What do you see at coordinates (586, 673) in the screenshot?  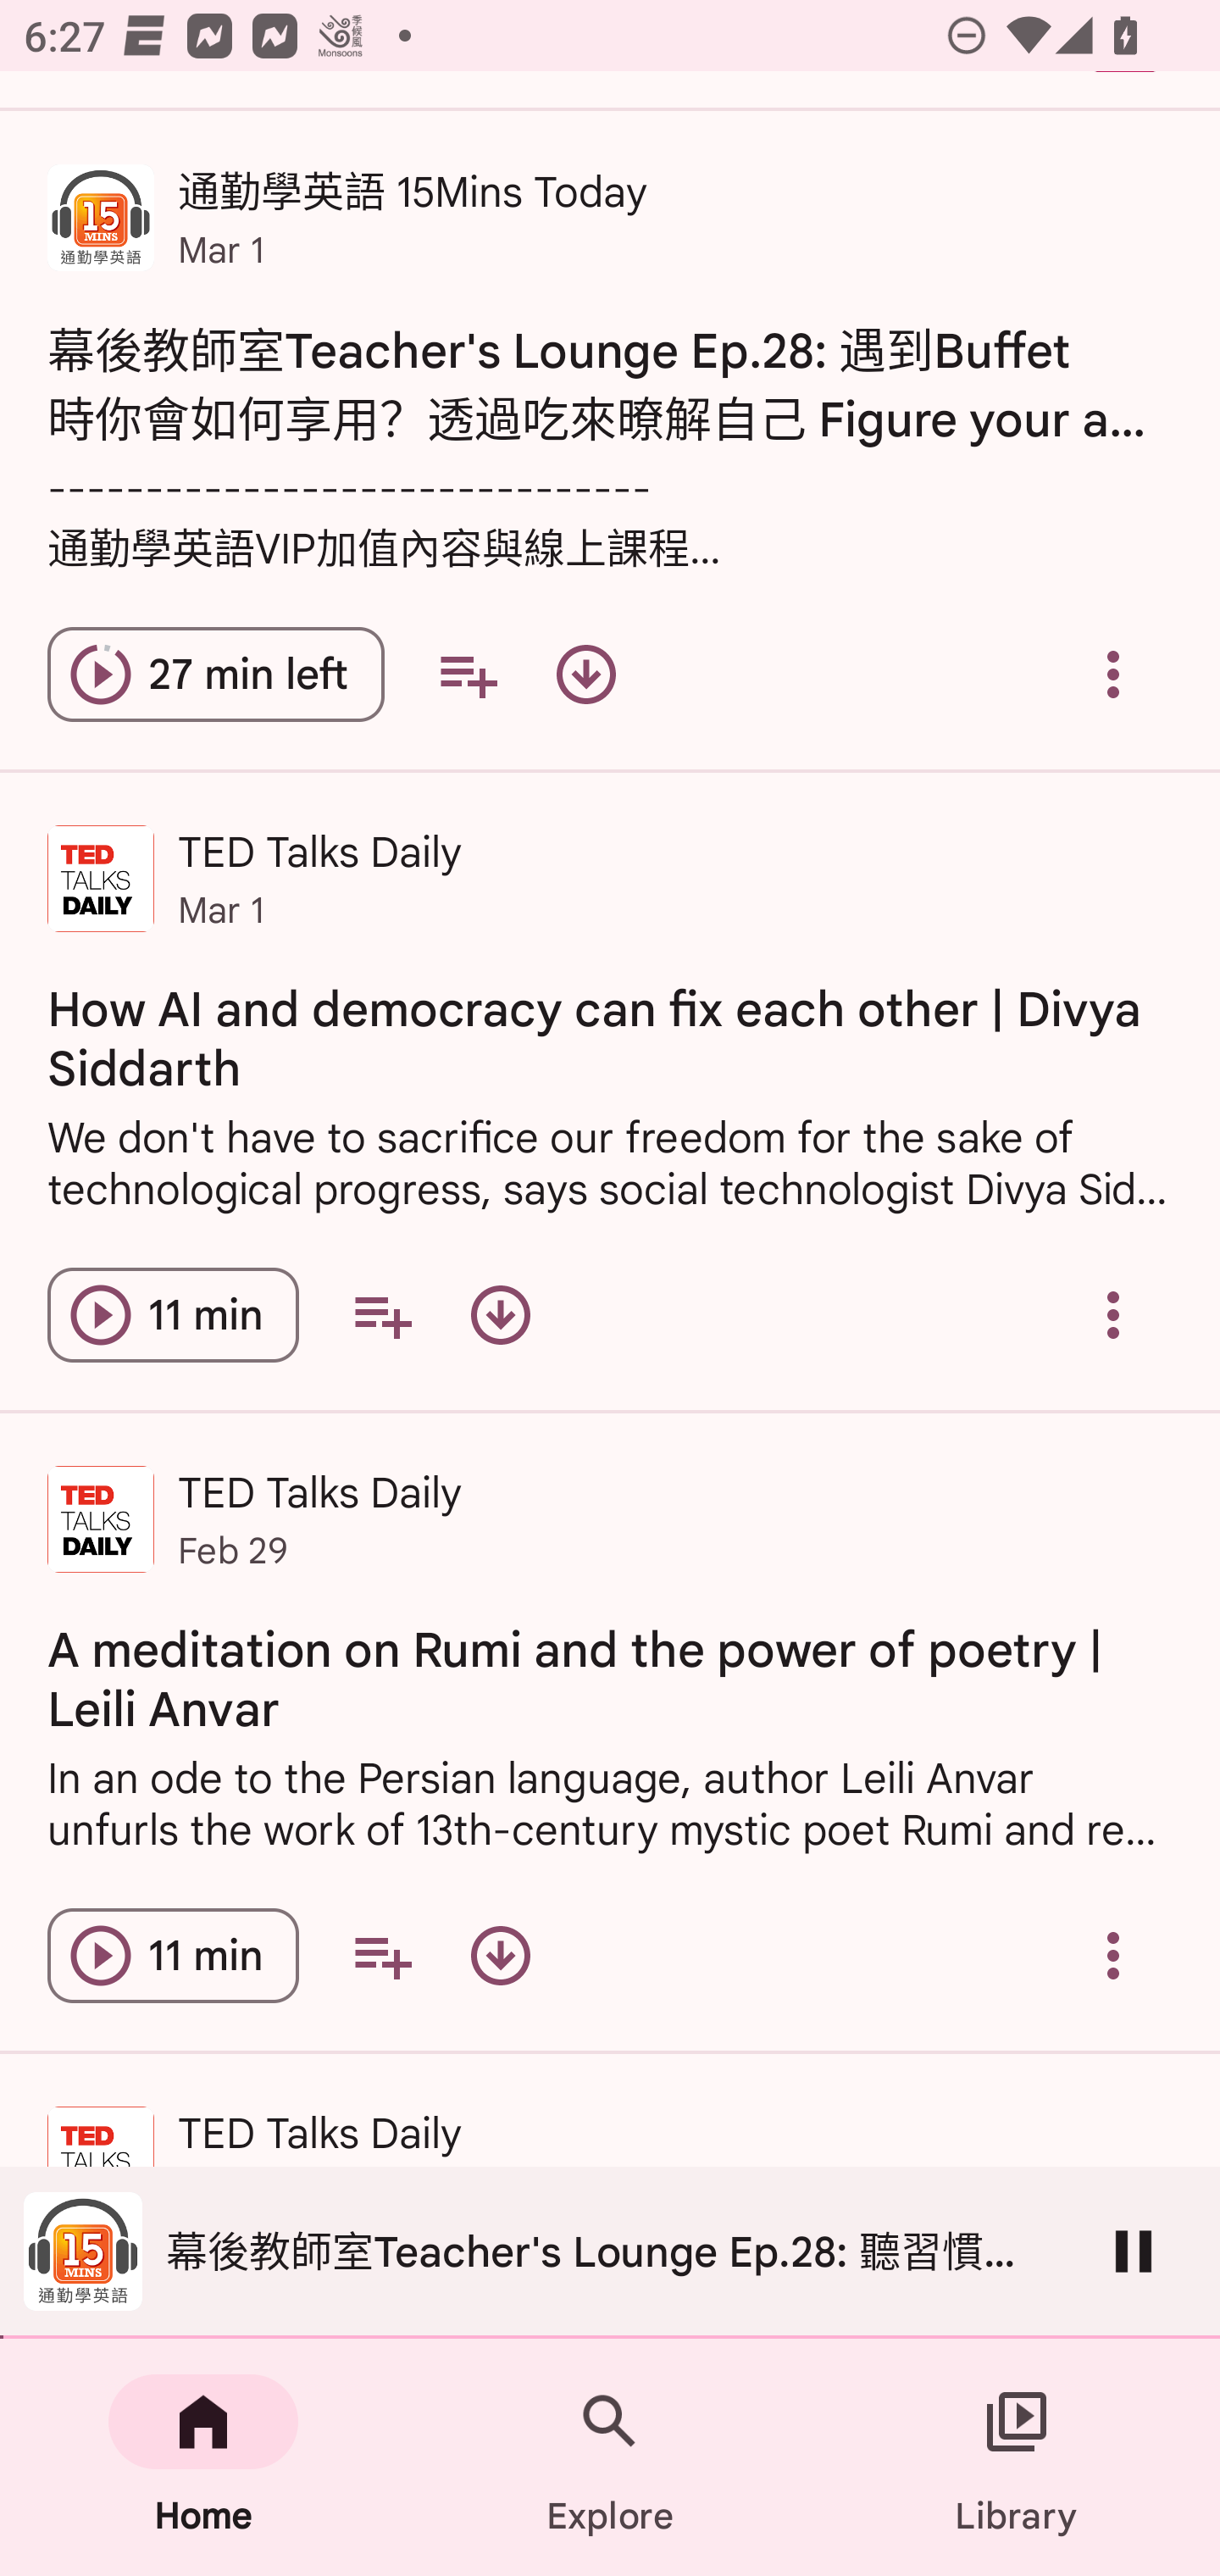 I see `Download episode` at bounding box center [586, 673].